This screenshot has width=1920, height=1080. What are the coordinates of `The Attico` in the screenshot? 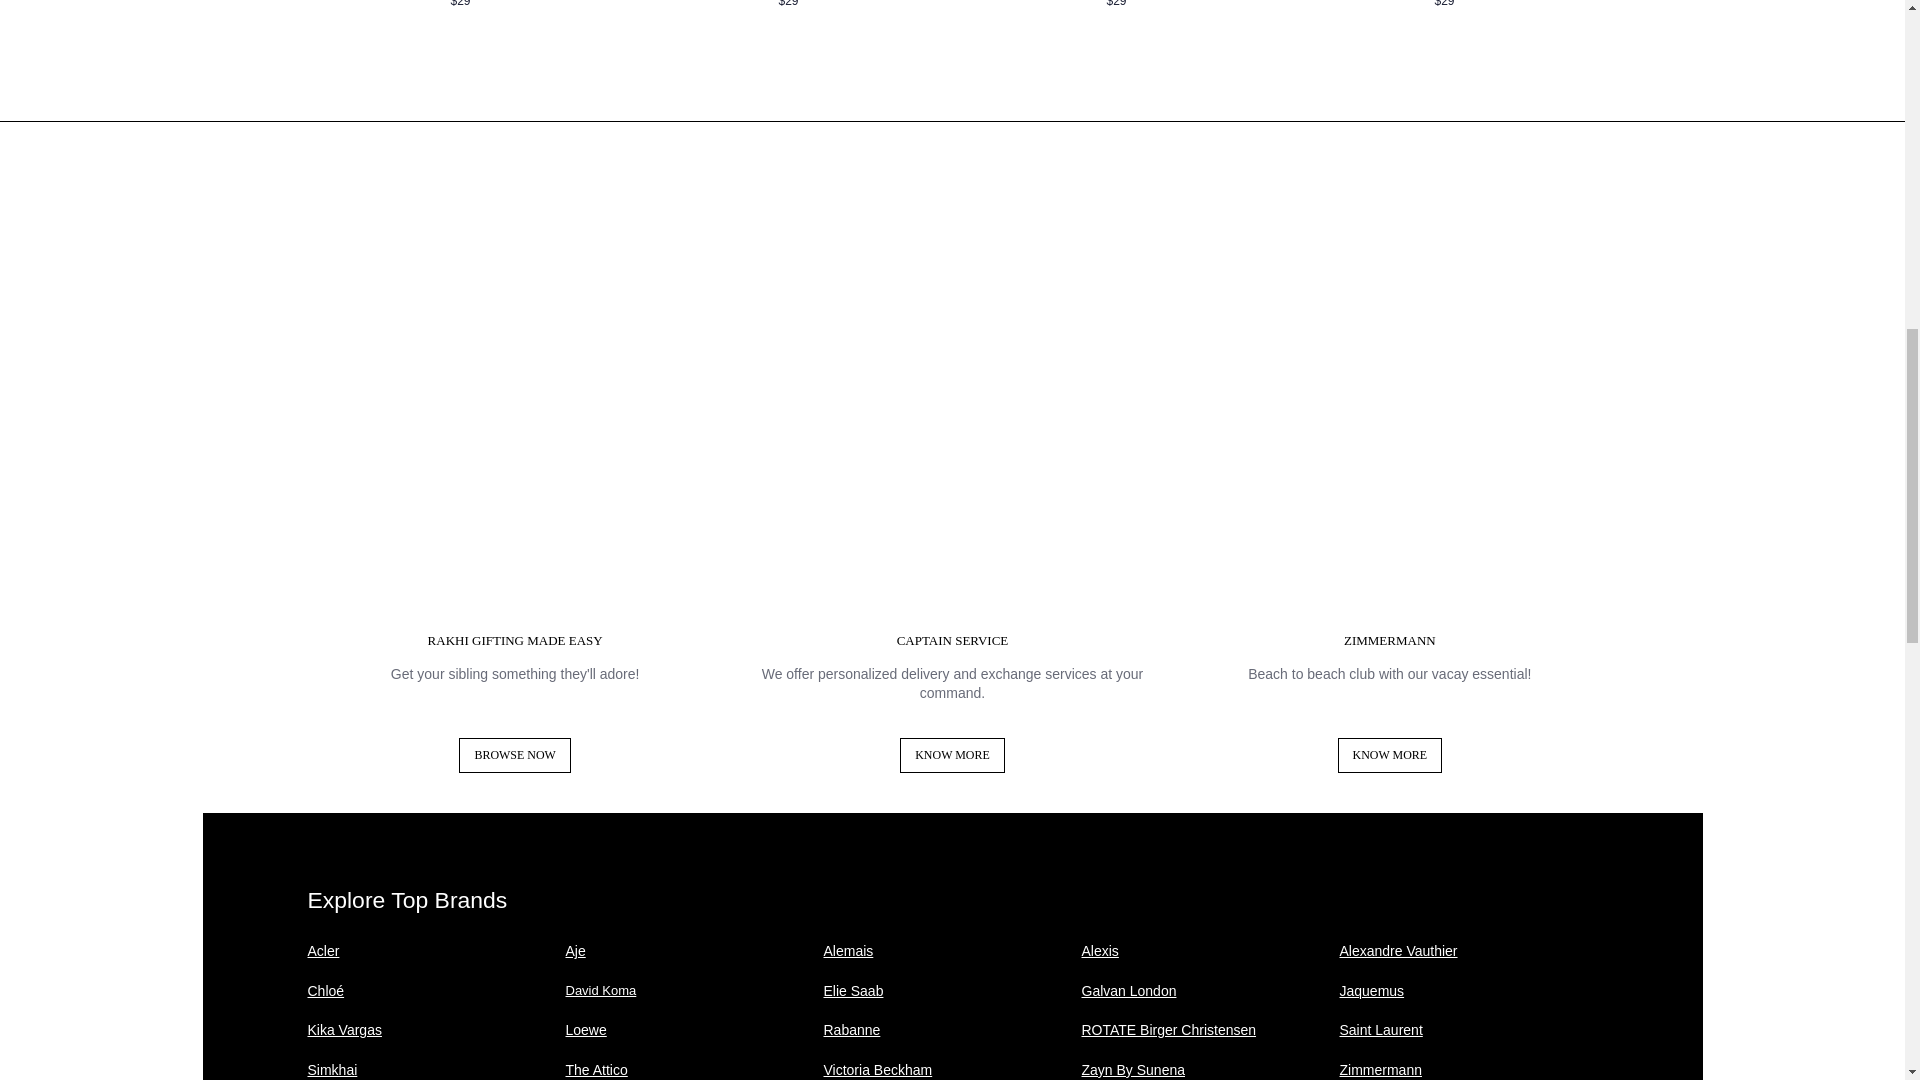 It's located at (596, 1069).